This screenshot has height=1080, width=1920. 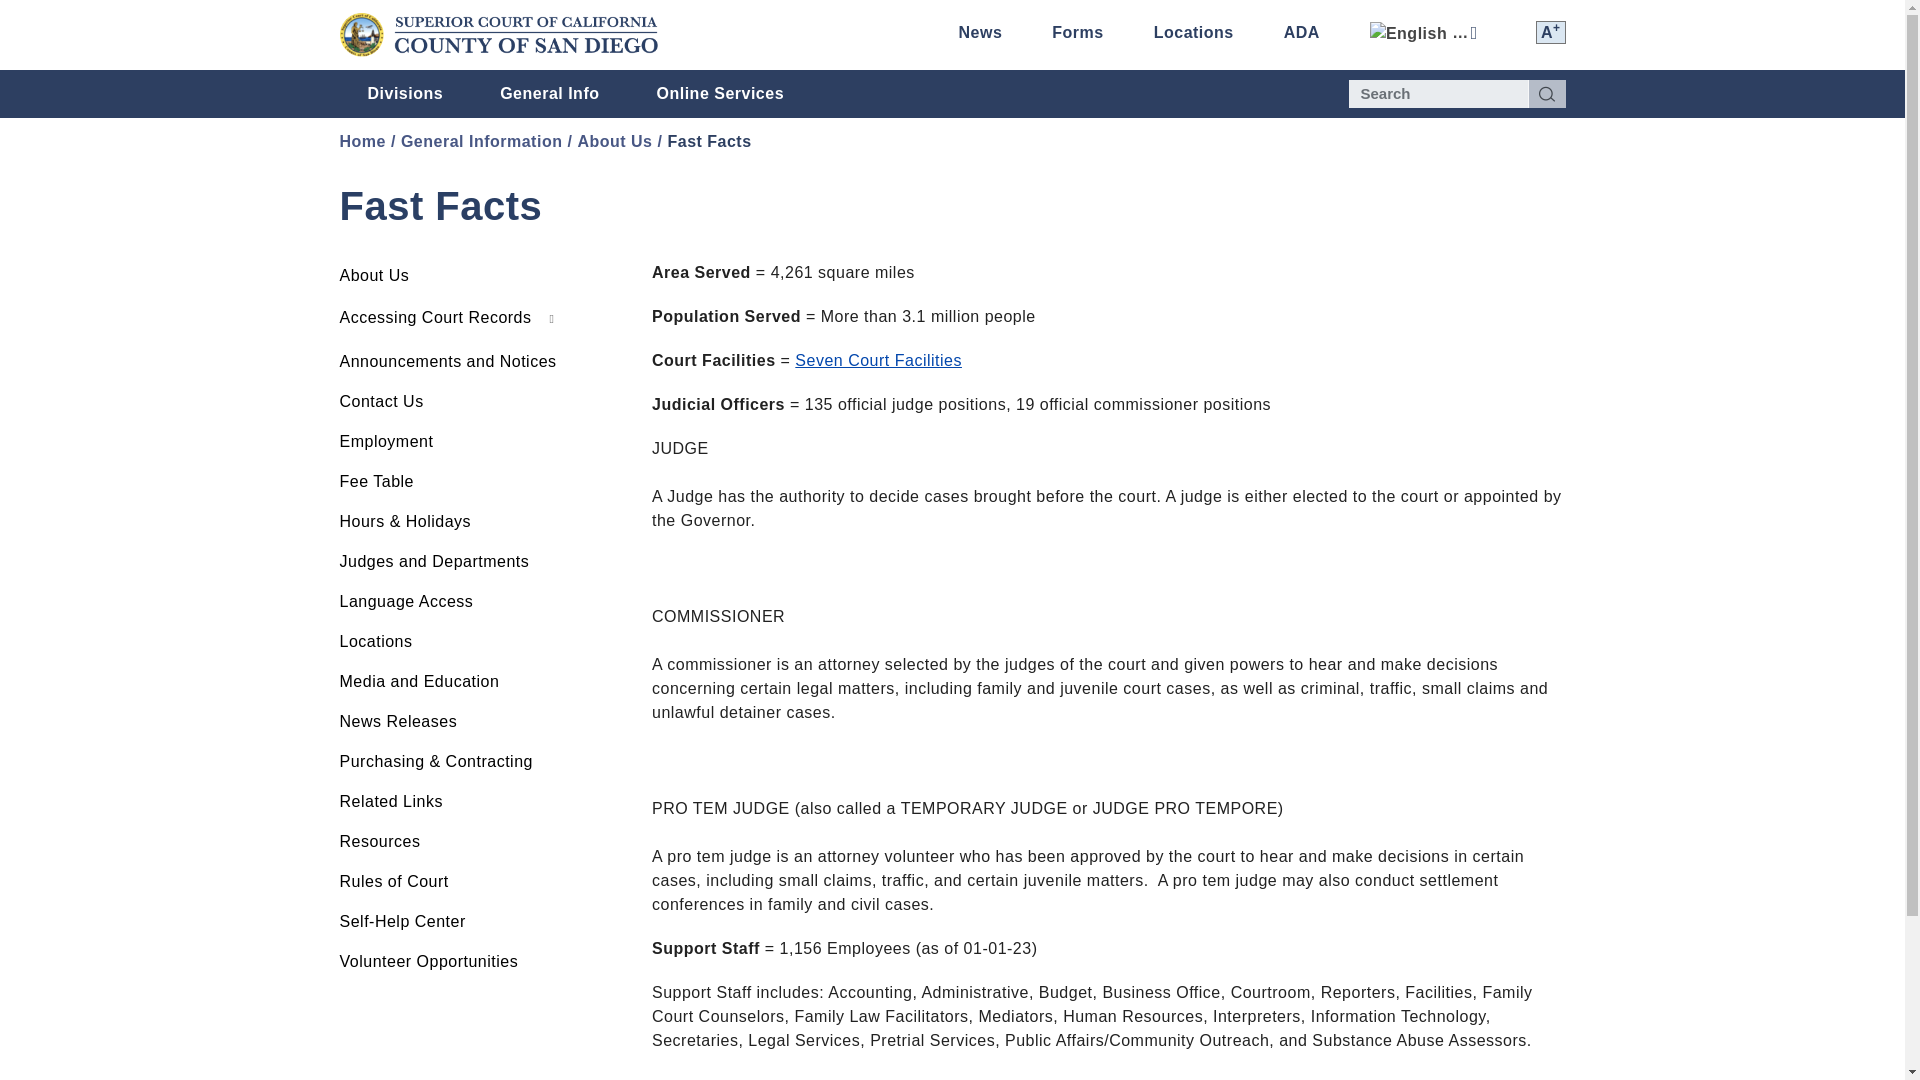 What do you see at coordinates (550, 94) in the screenshot?
I see `General Info` at bounding box center [550, 94].